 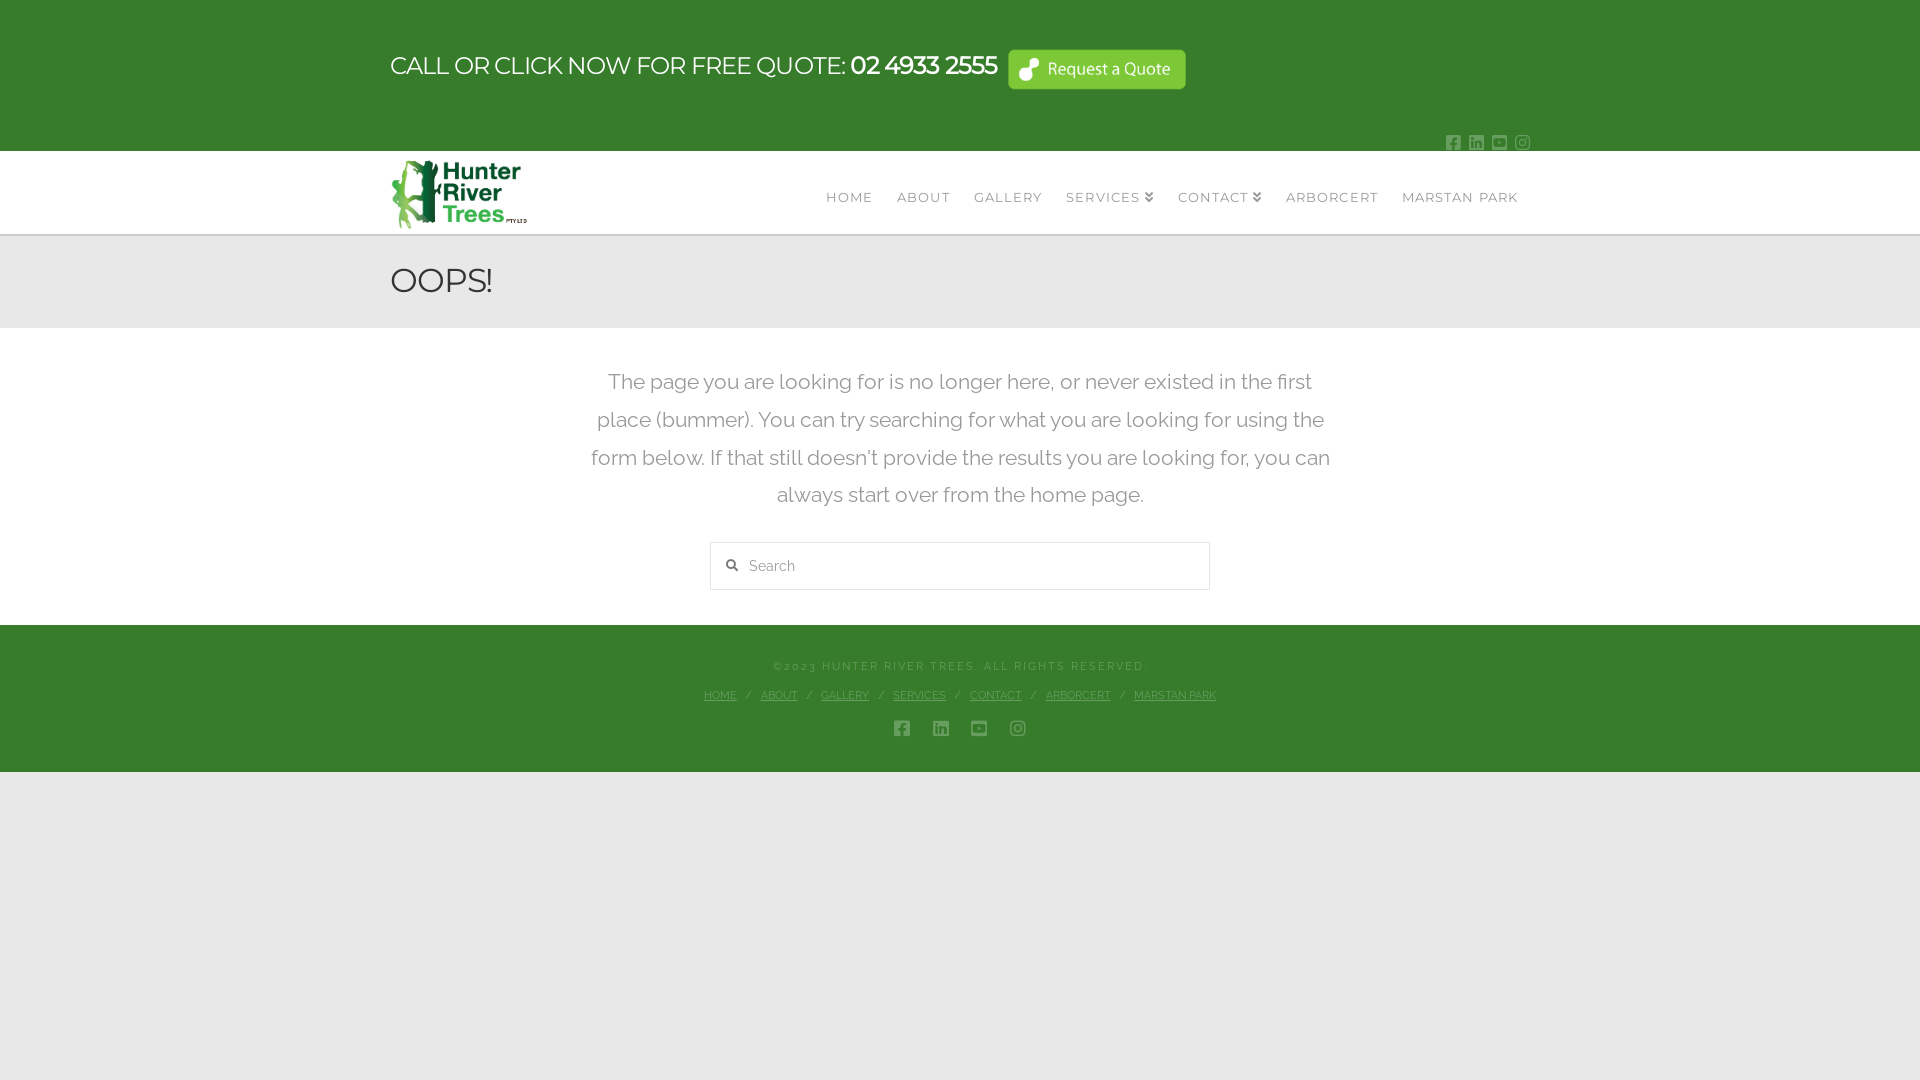 I want to click on SERVICES, so click(x=920, y=696).